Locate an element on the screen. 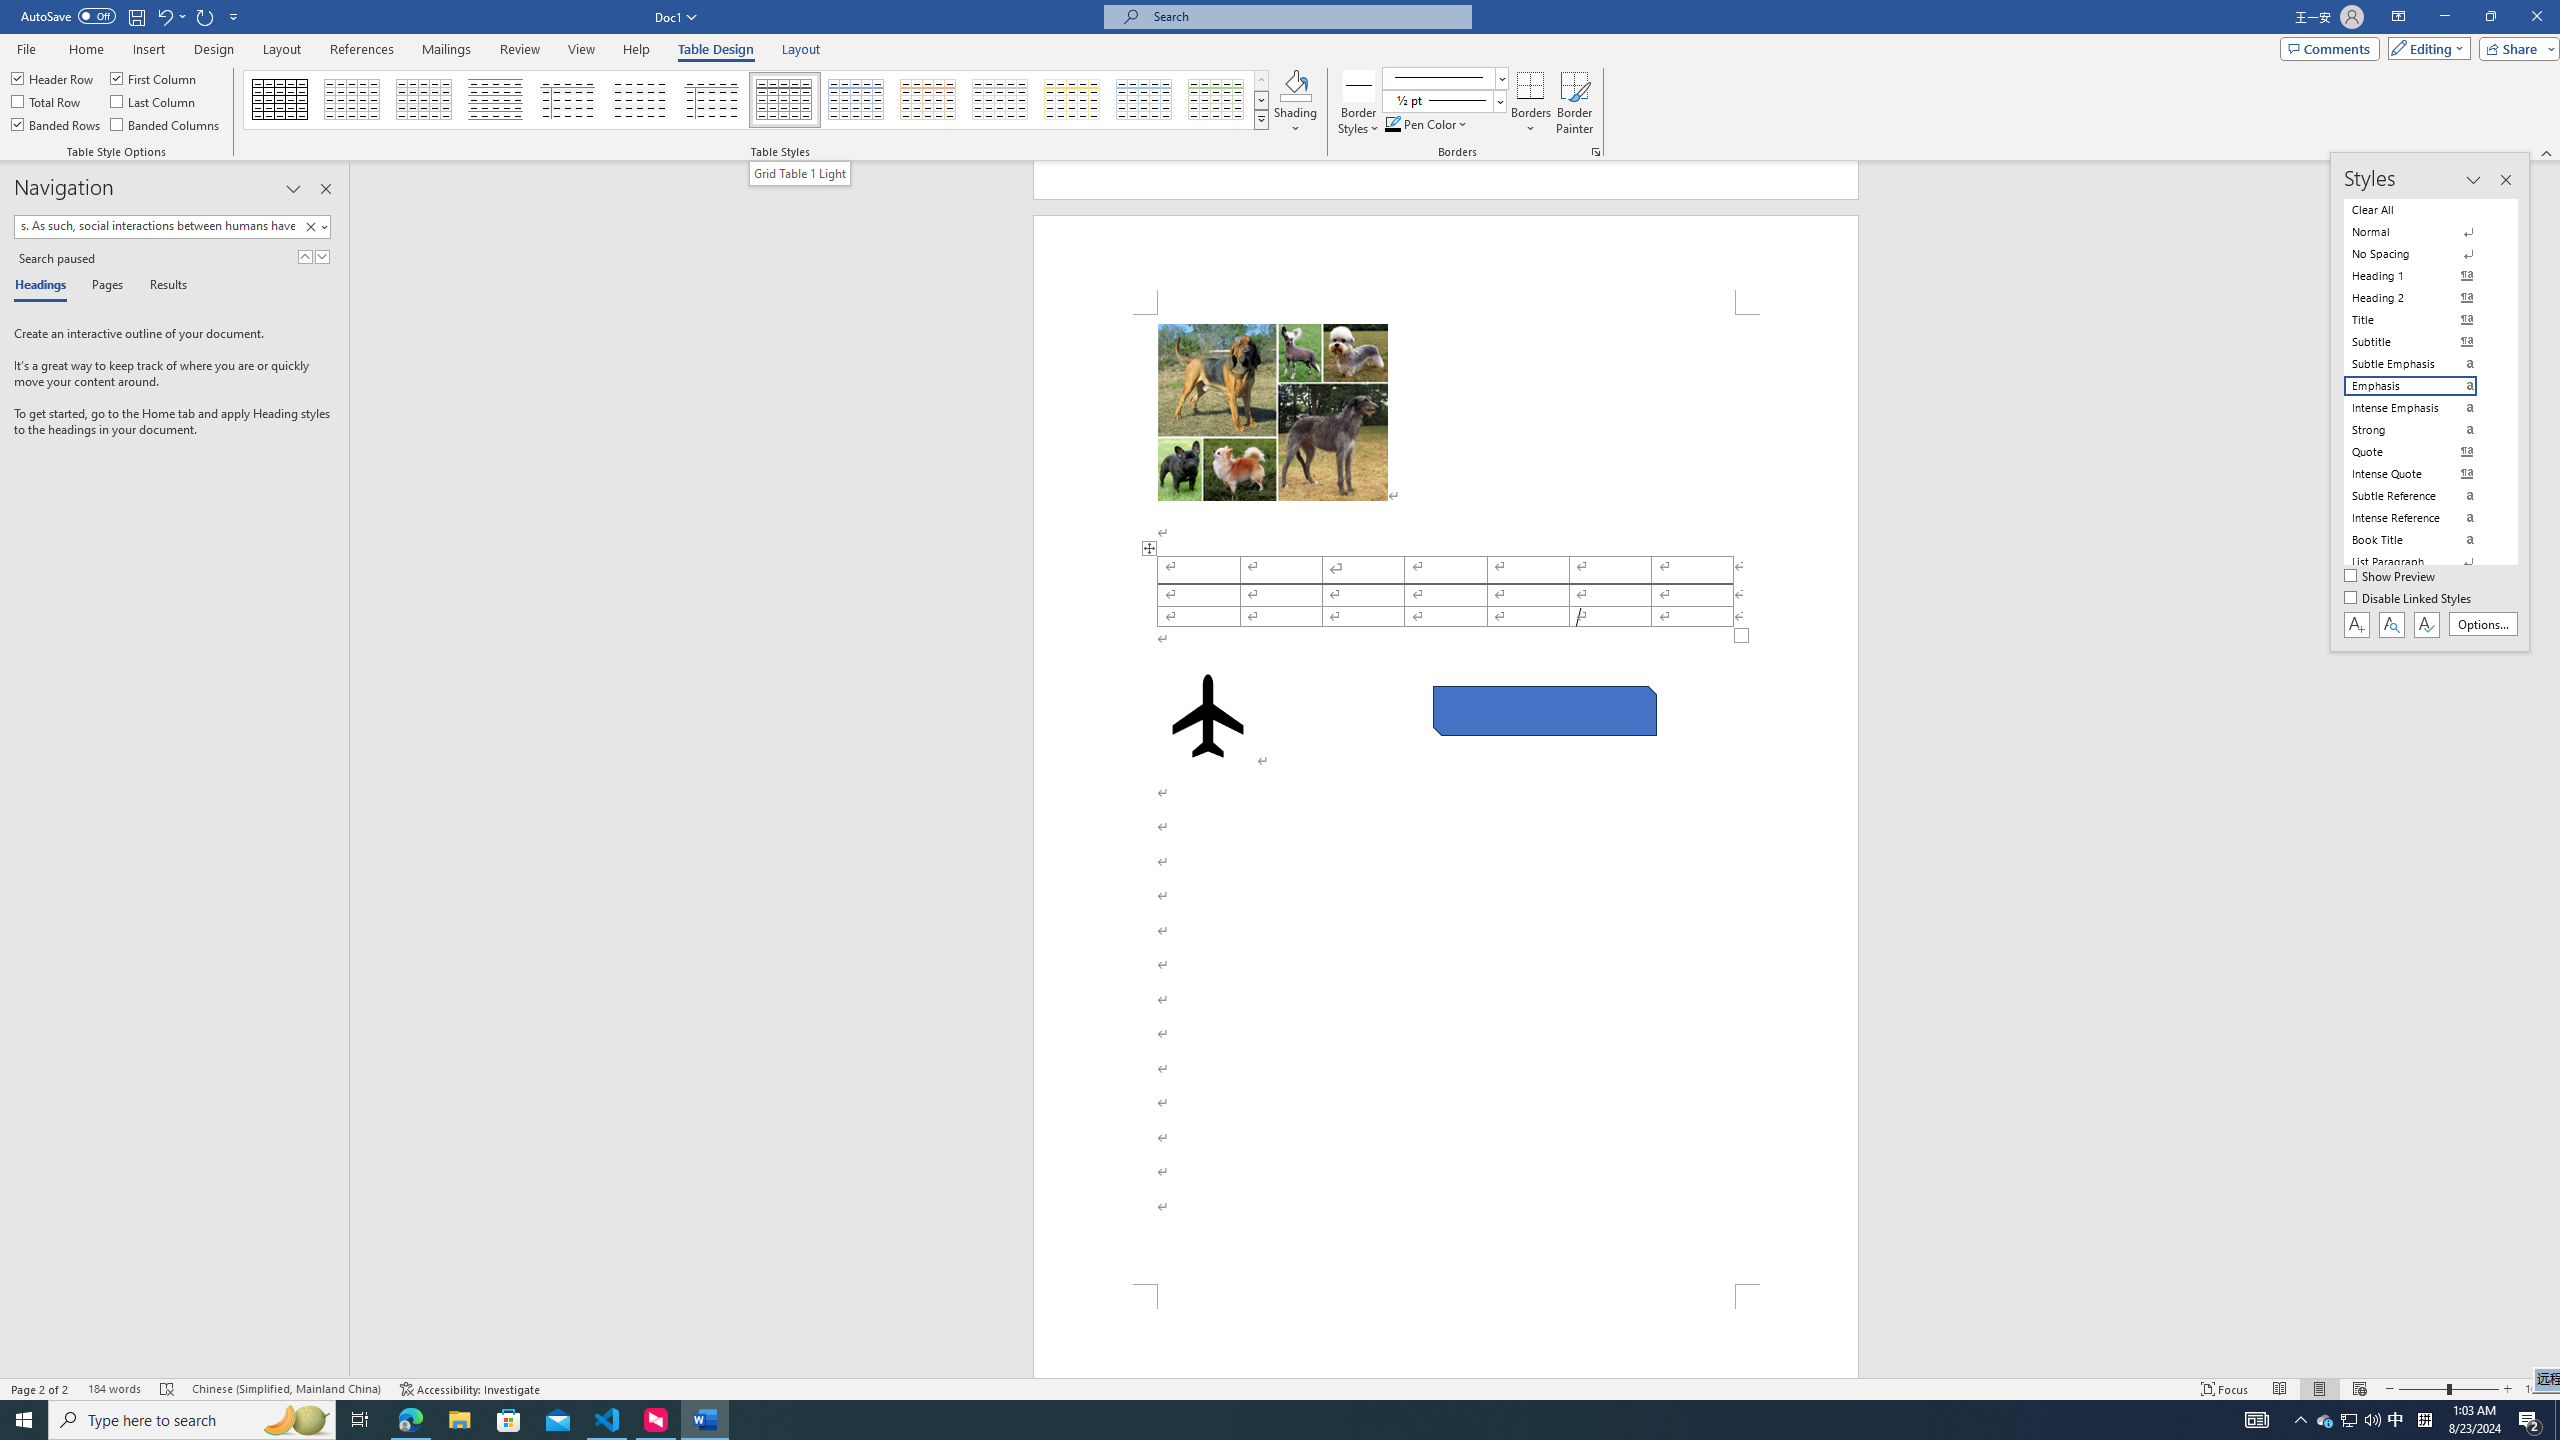  Clear is located at coordinates (314, 226).